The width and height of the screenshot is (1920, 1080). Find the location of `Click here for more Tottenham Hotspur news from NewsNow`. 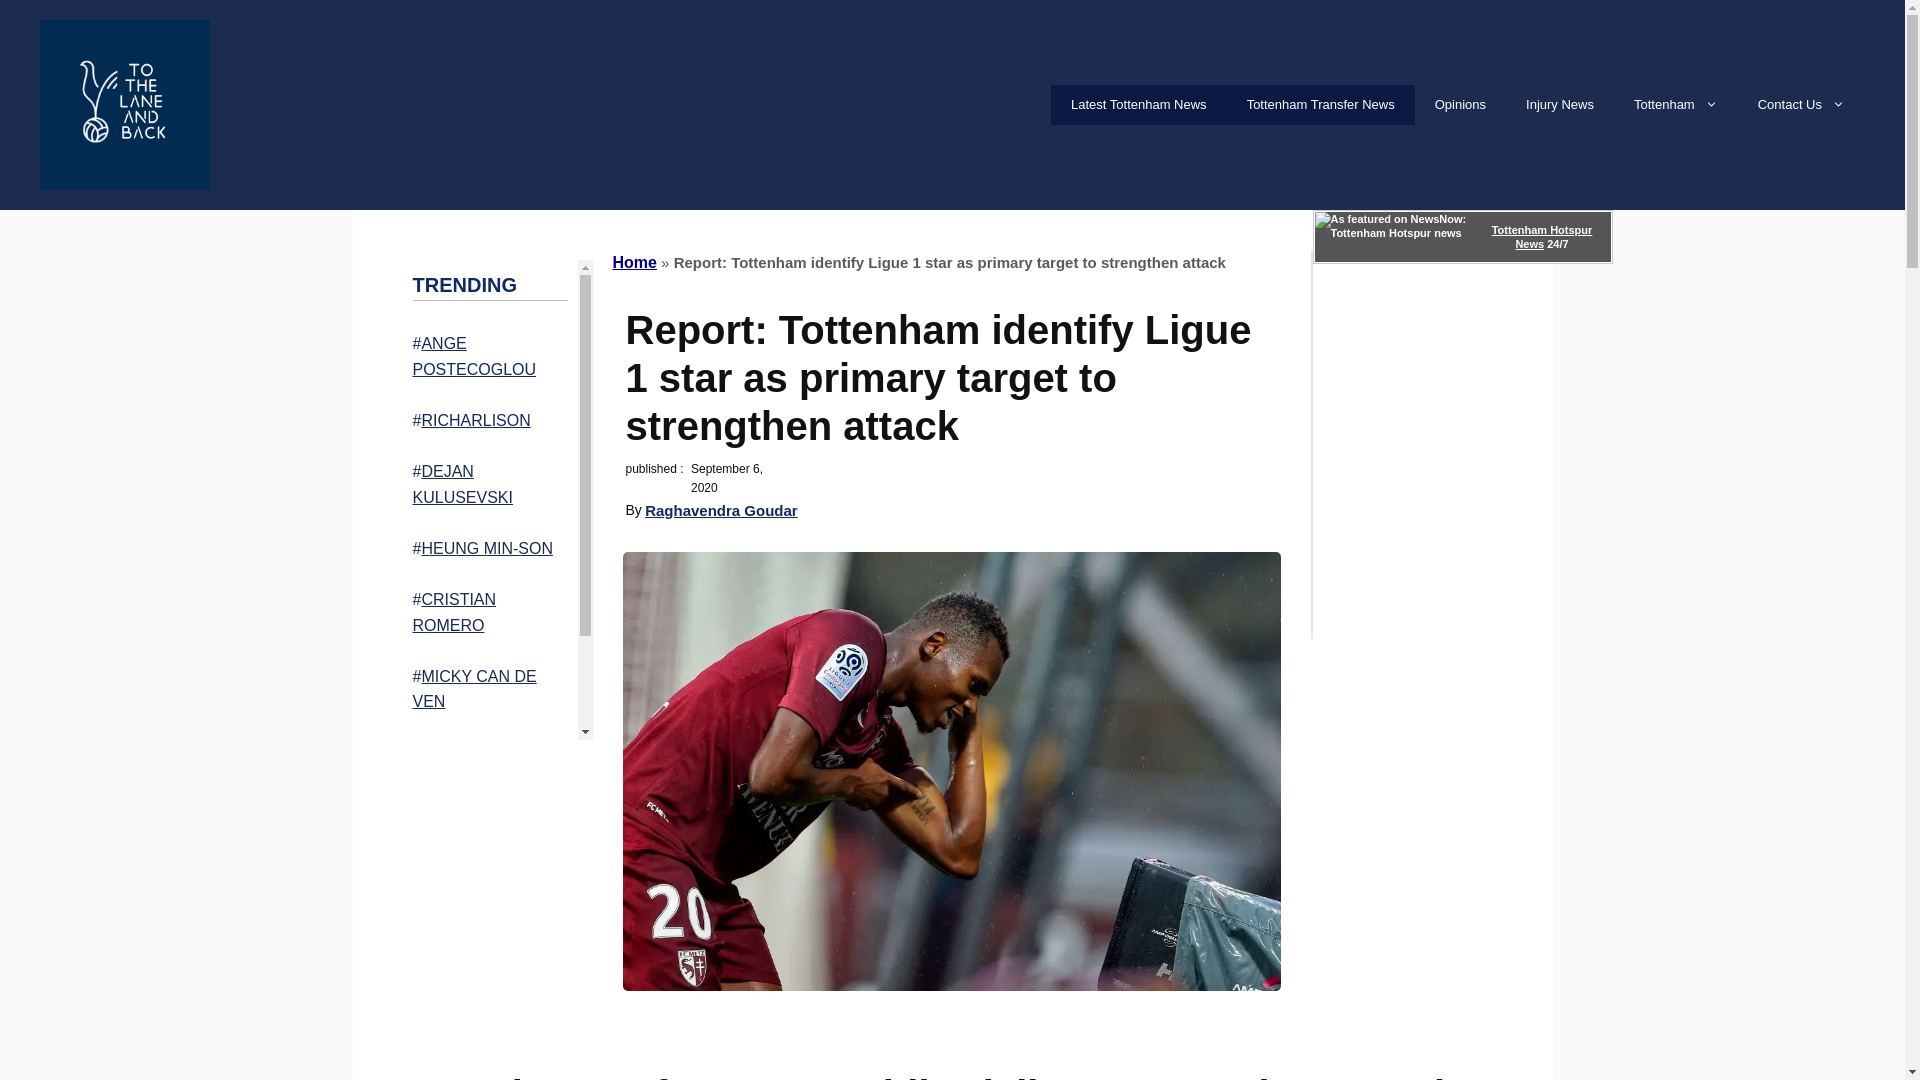

Click here for more Tottenham Hotspur news from NewsNow is located at coordinates (1462, 236).